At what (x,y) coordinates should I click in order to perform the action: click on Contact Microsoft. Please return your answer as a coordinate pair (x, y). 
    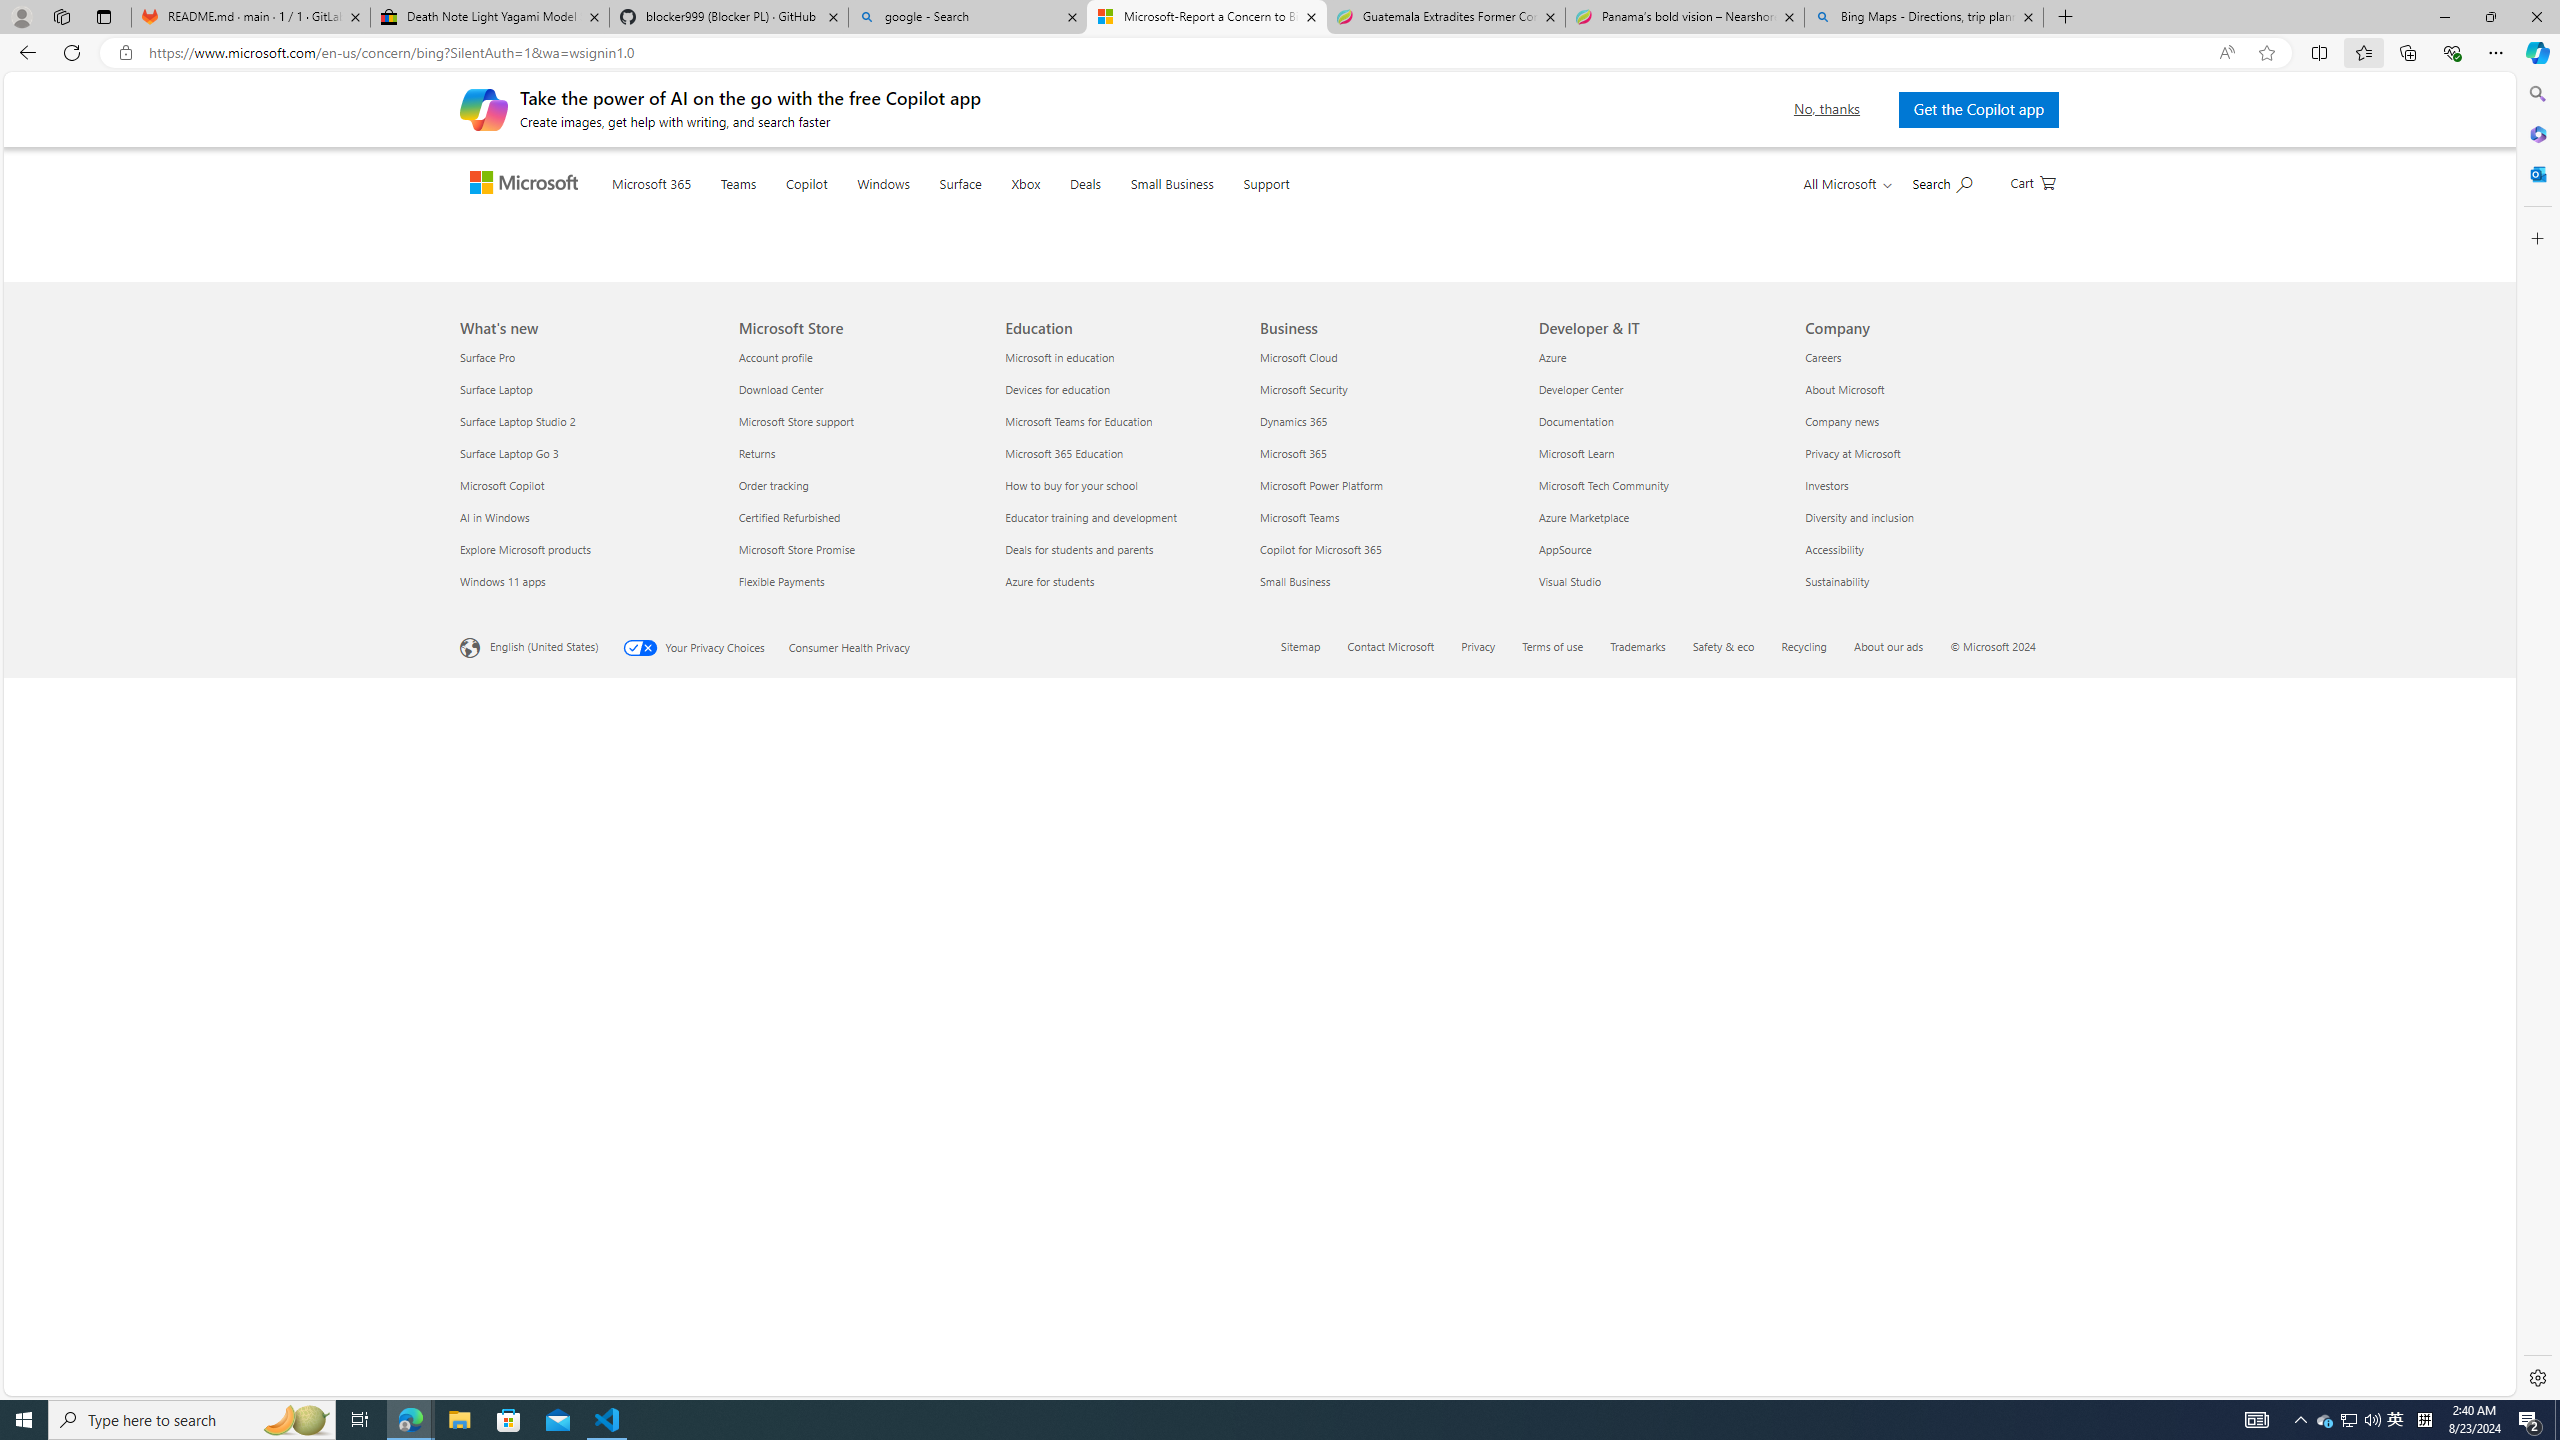
    Looking at the image, I should click on (1402, 1352).